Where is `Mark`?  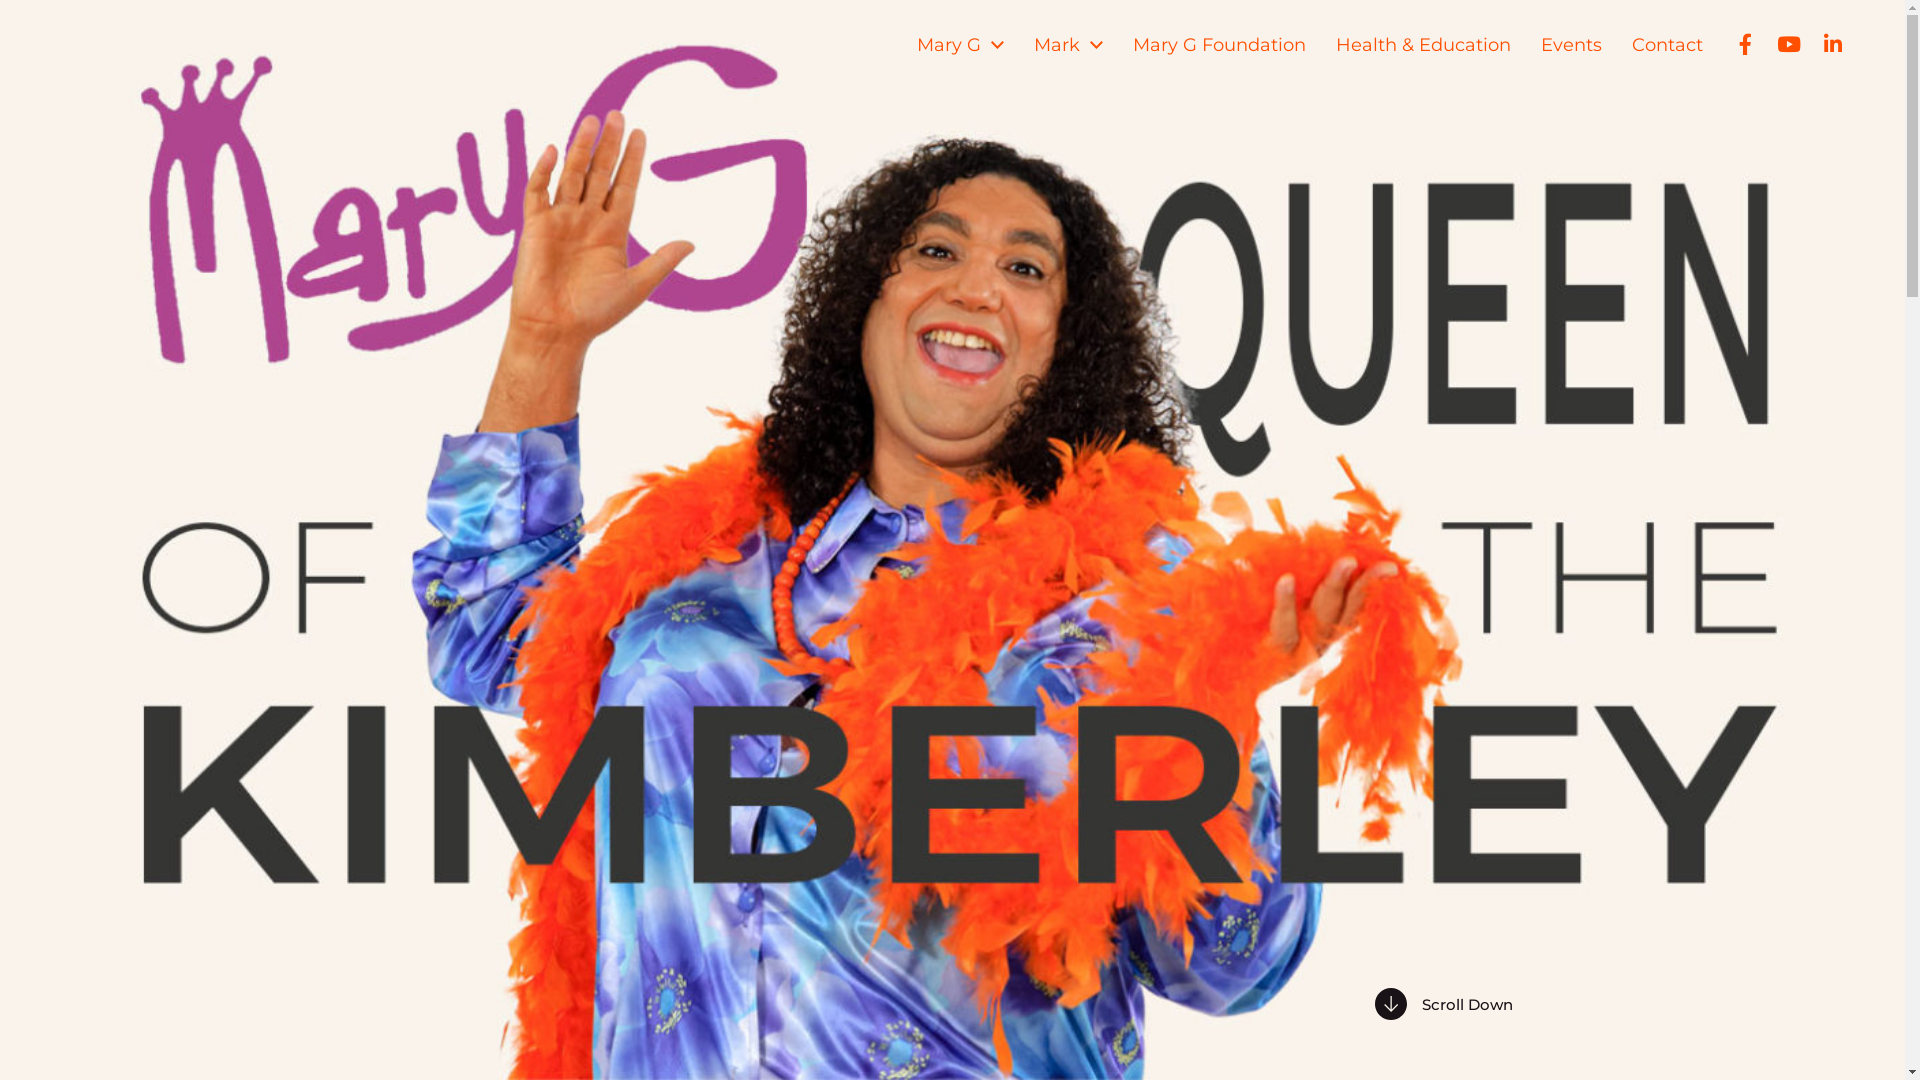 Mark is located at coordinates (1057, 45).